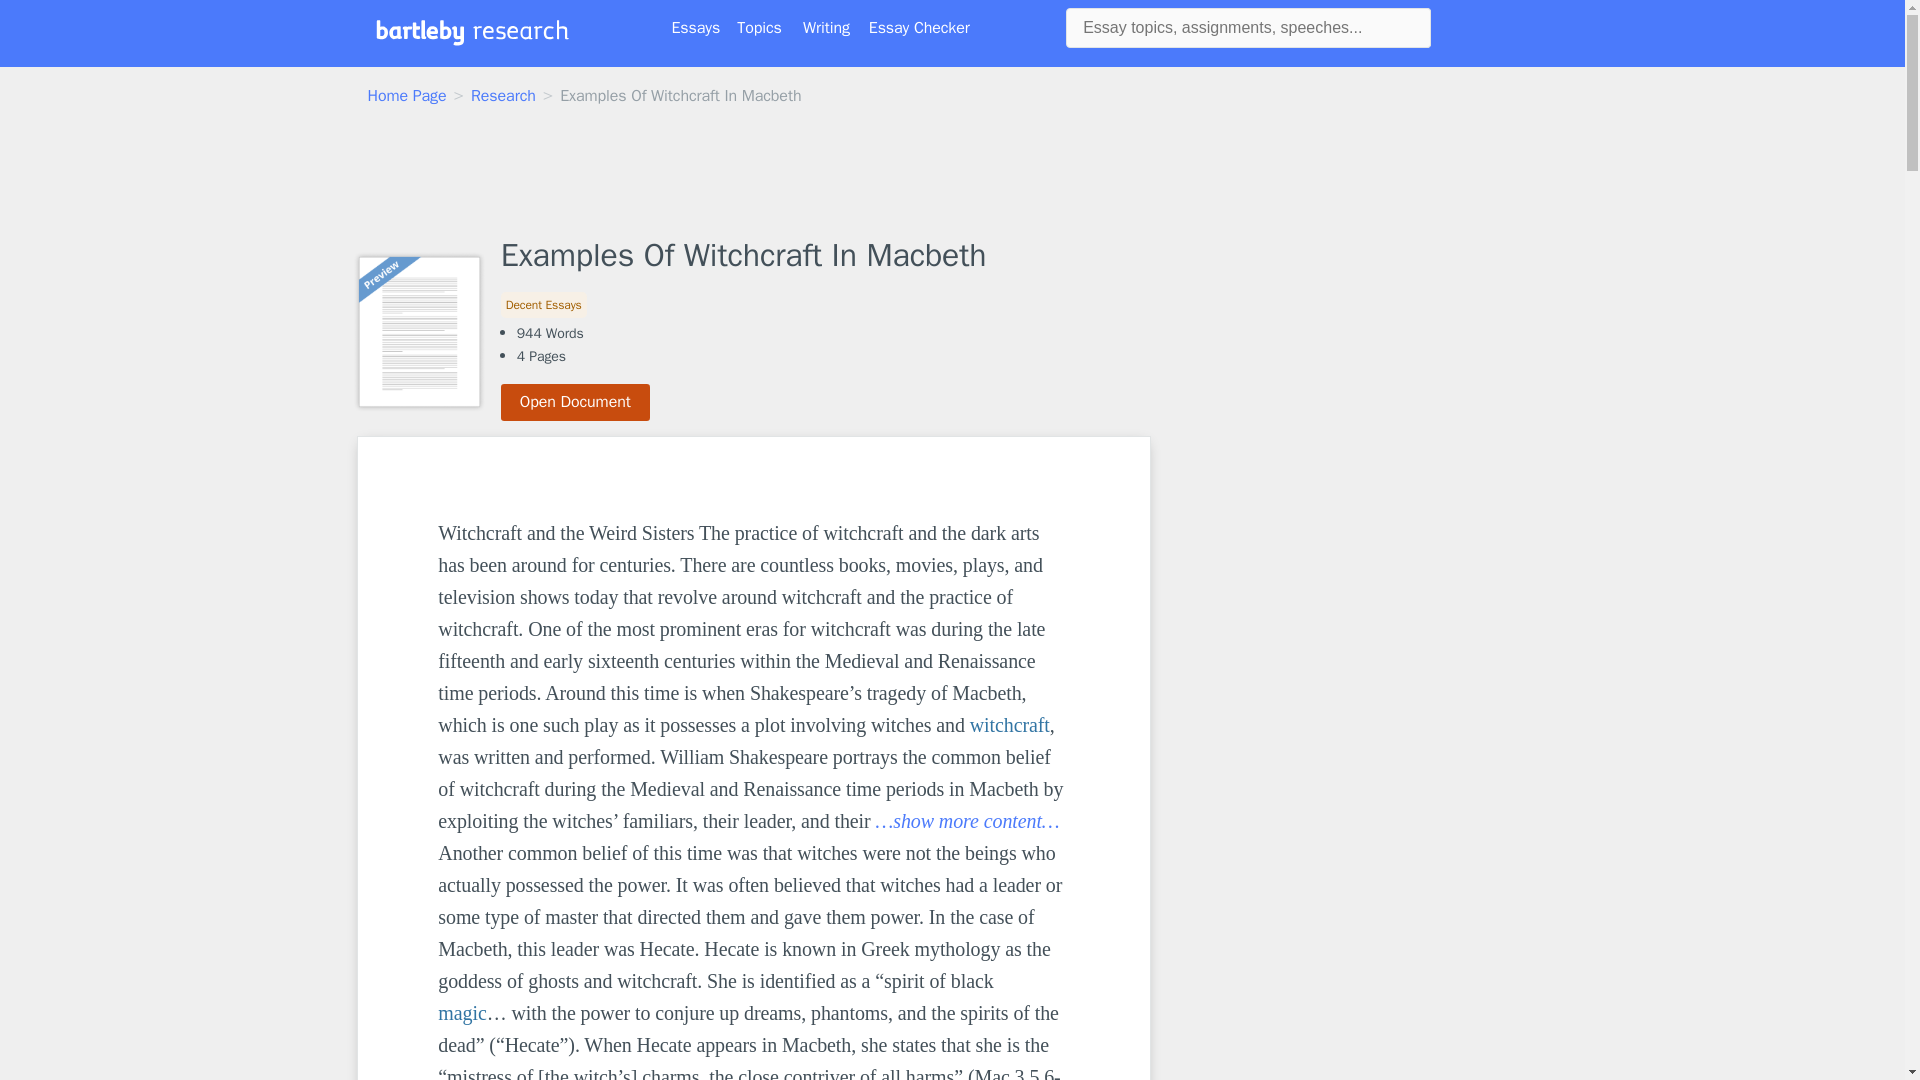 The height and width of the screenshot is (1080, 1920). I want to click on witchcraft, so click(1010, 724).